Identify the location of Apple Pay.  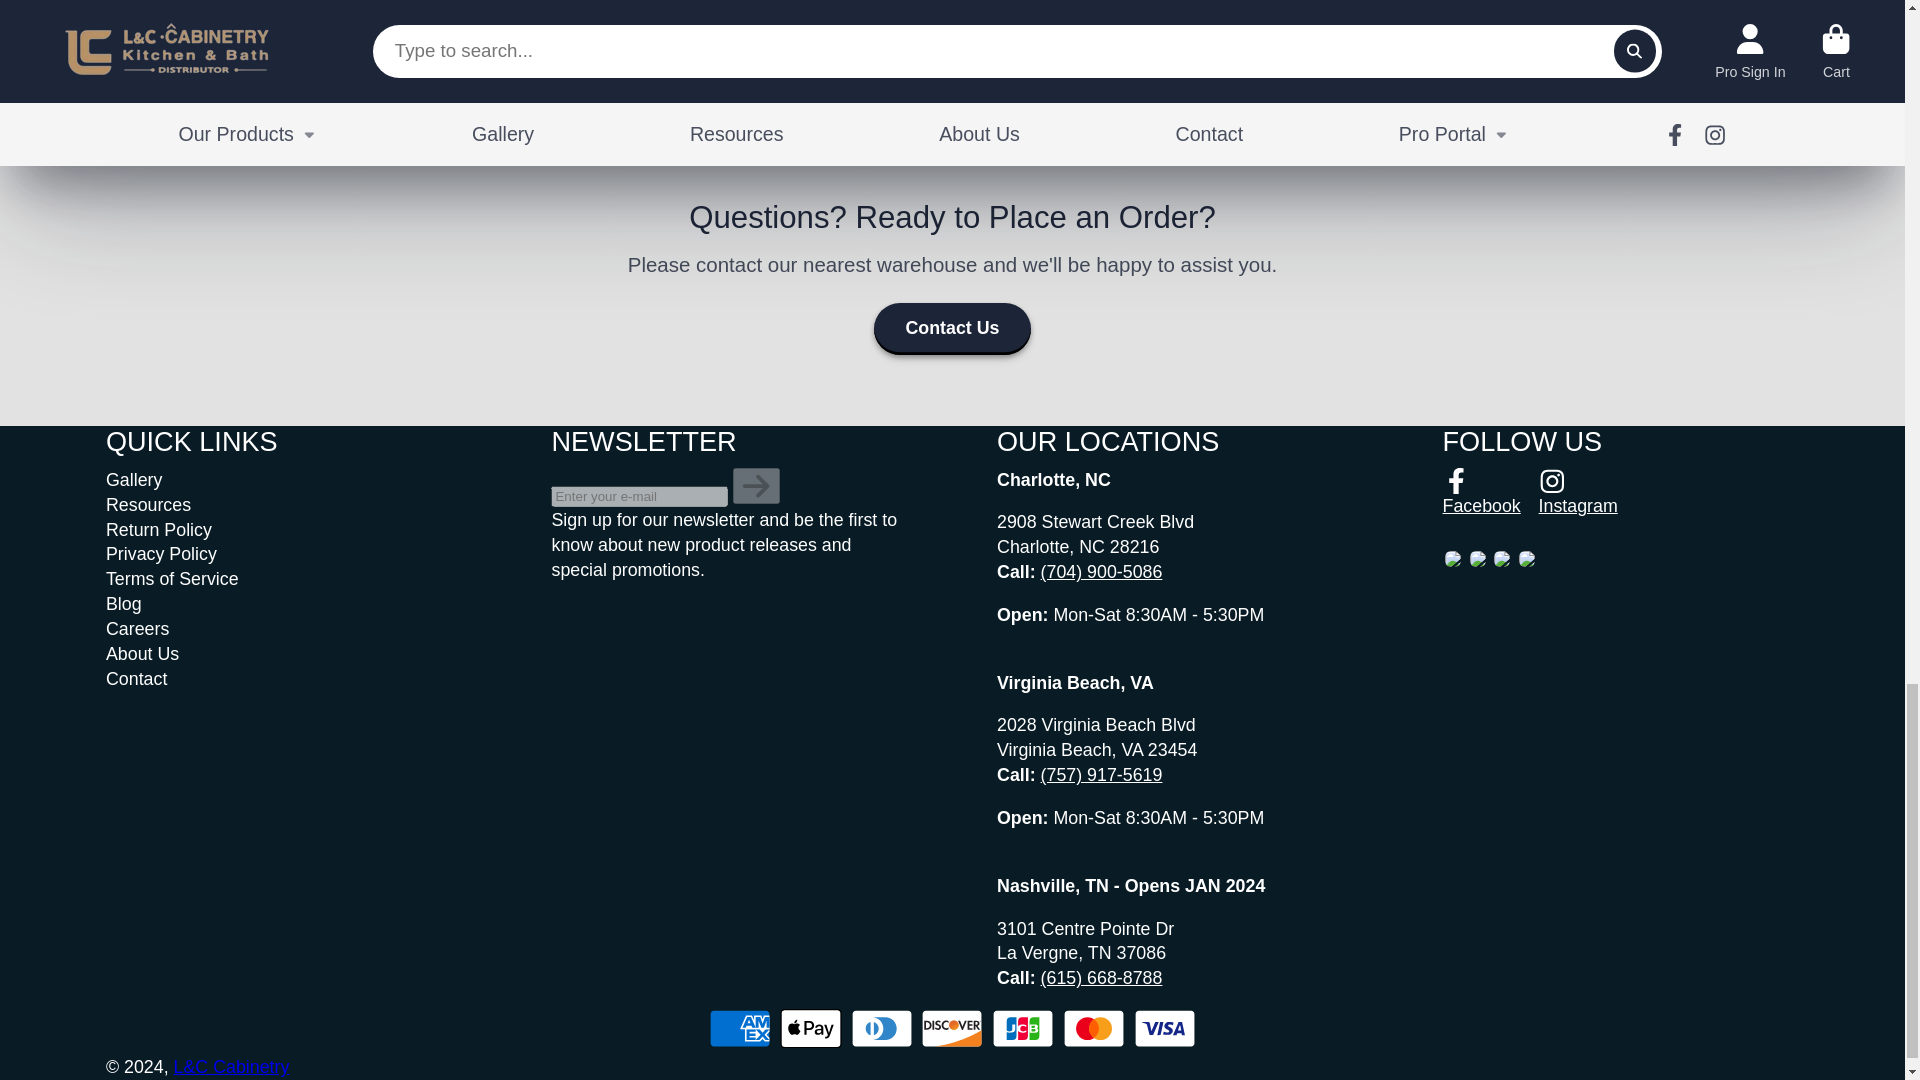
(810, 1028).